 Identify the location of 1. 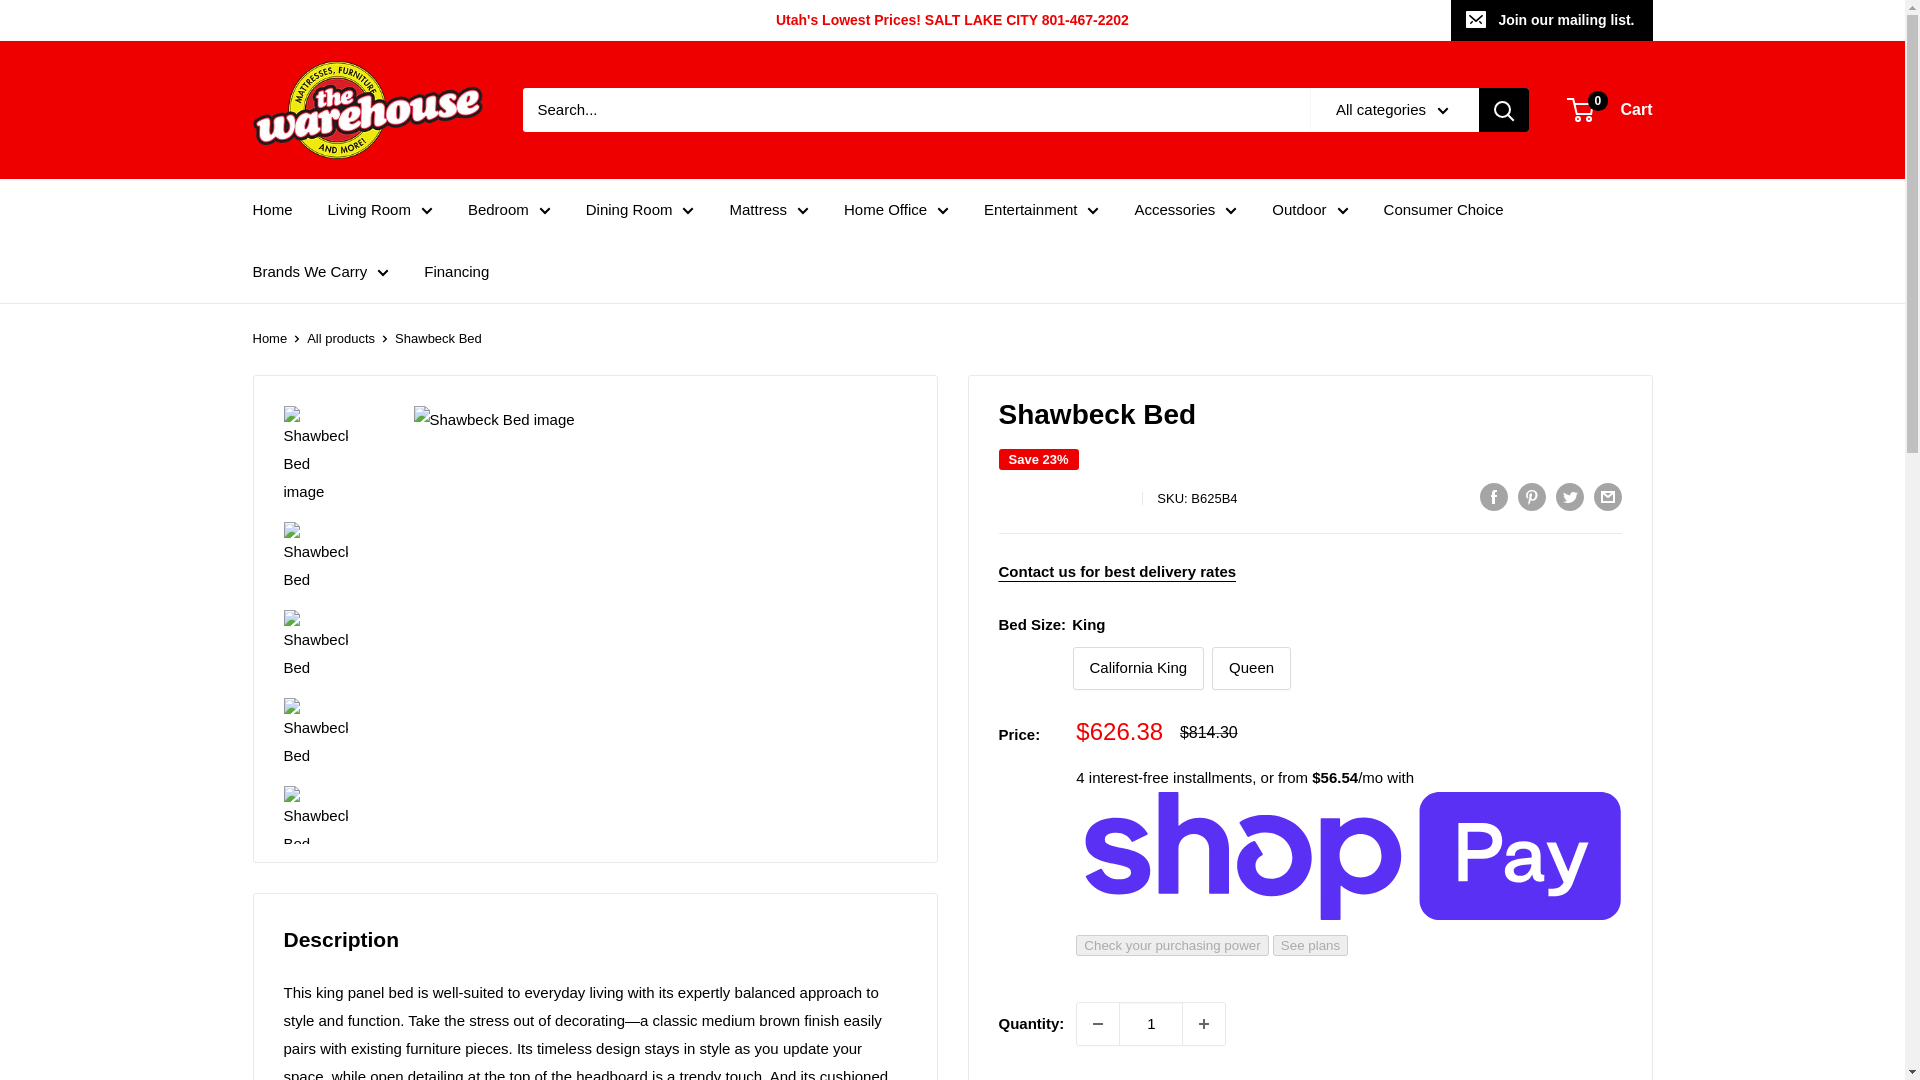
(1150, 1024).